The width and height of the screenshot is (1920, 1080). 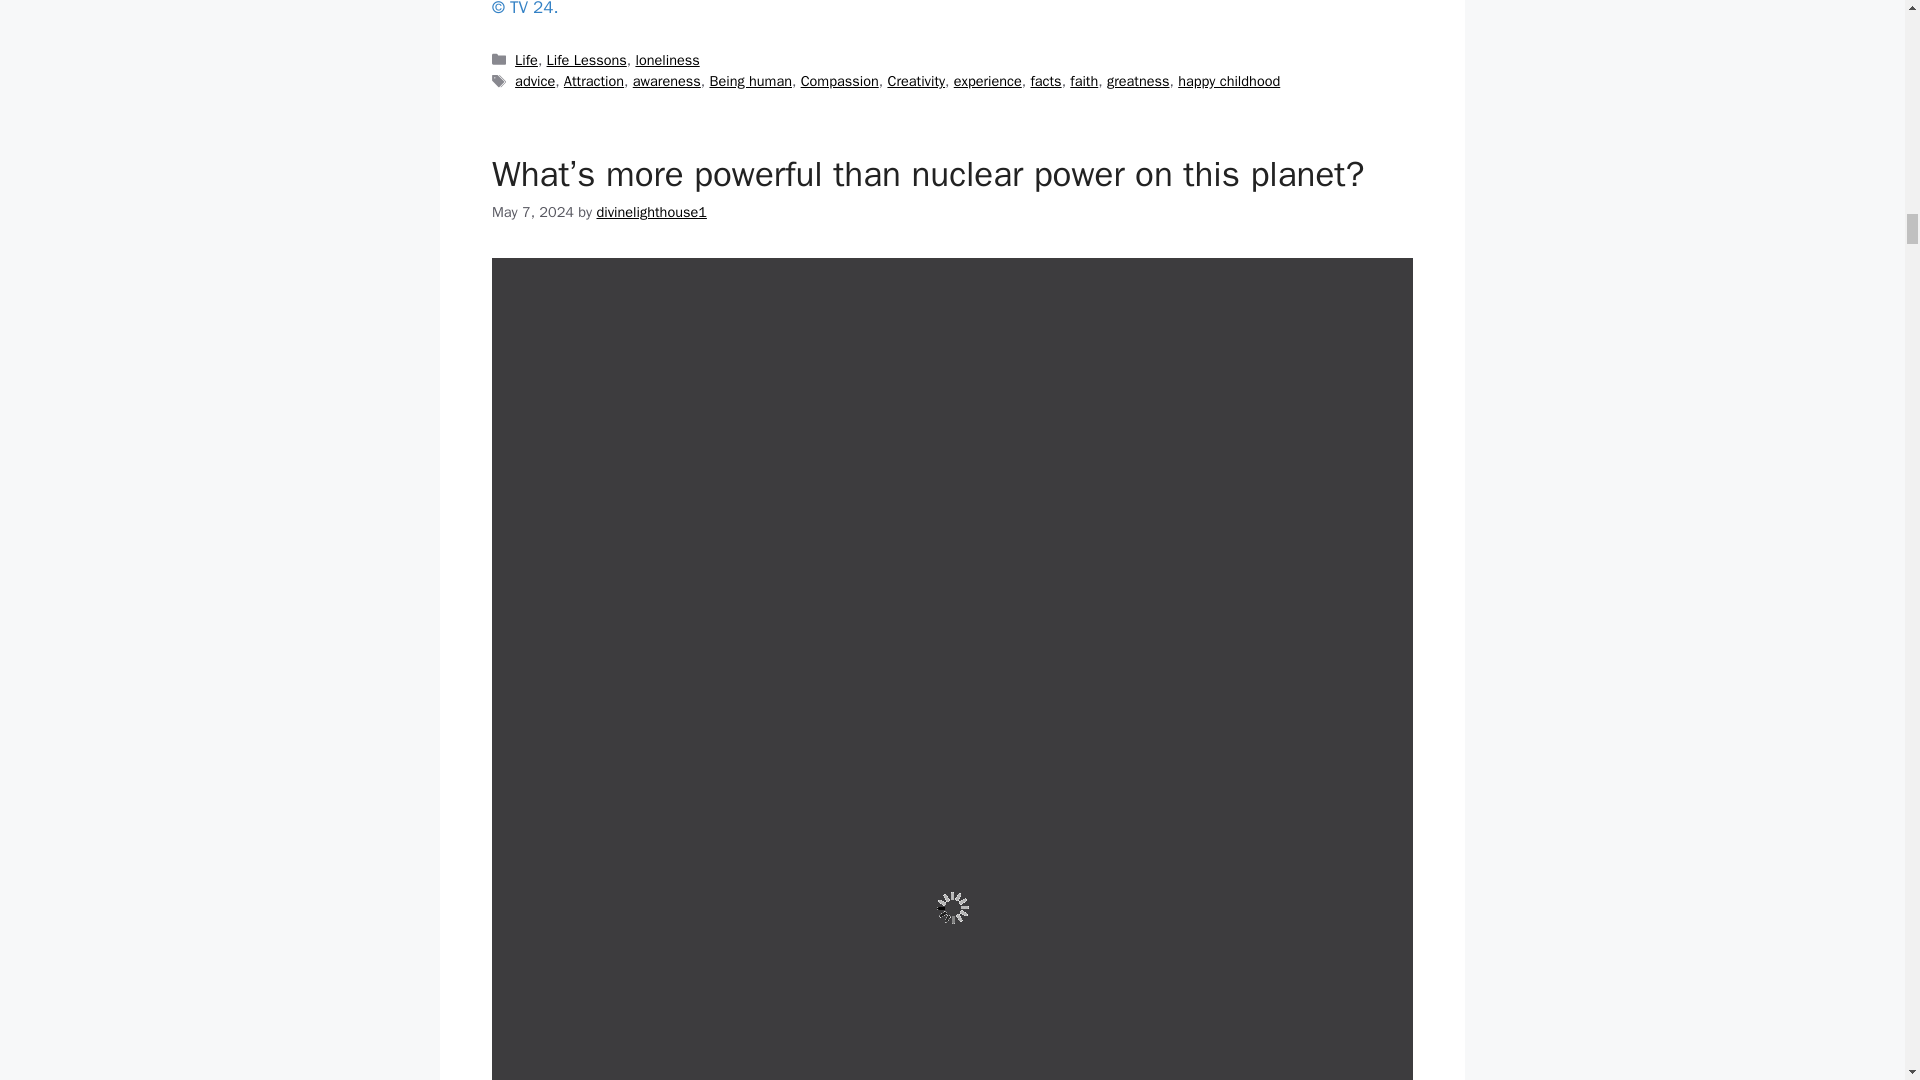 What do you see at coordinates (666, 60) in the screenshot?
I see `loneliness` at bounding box center [666, 60].